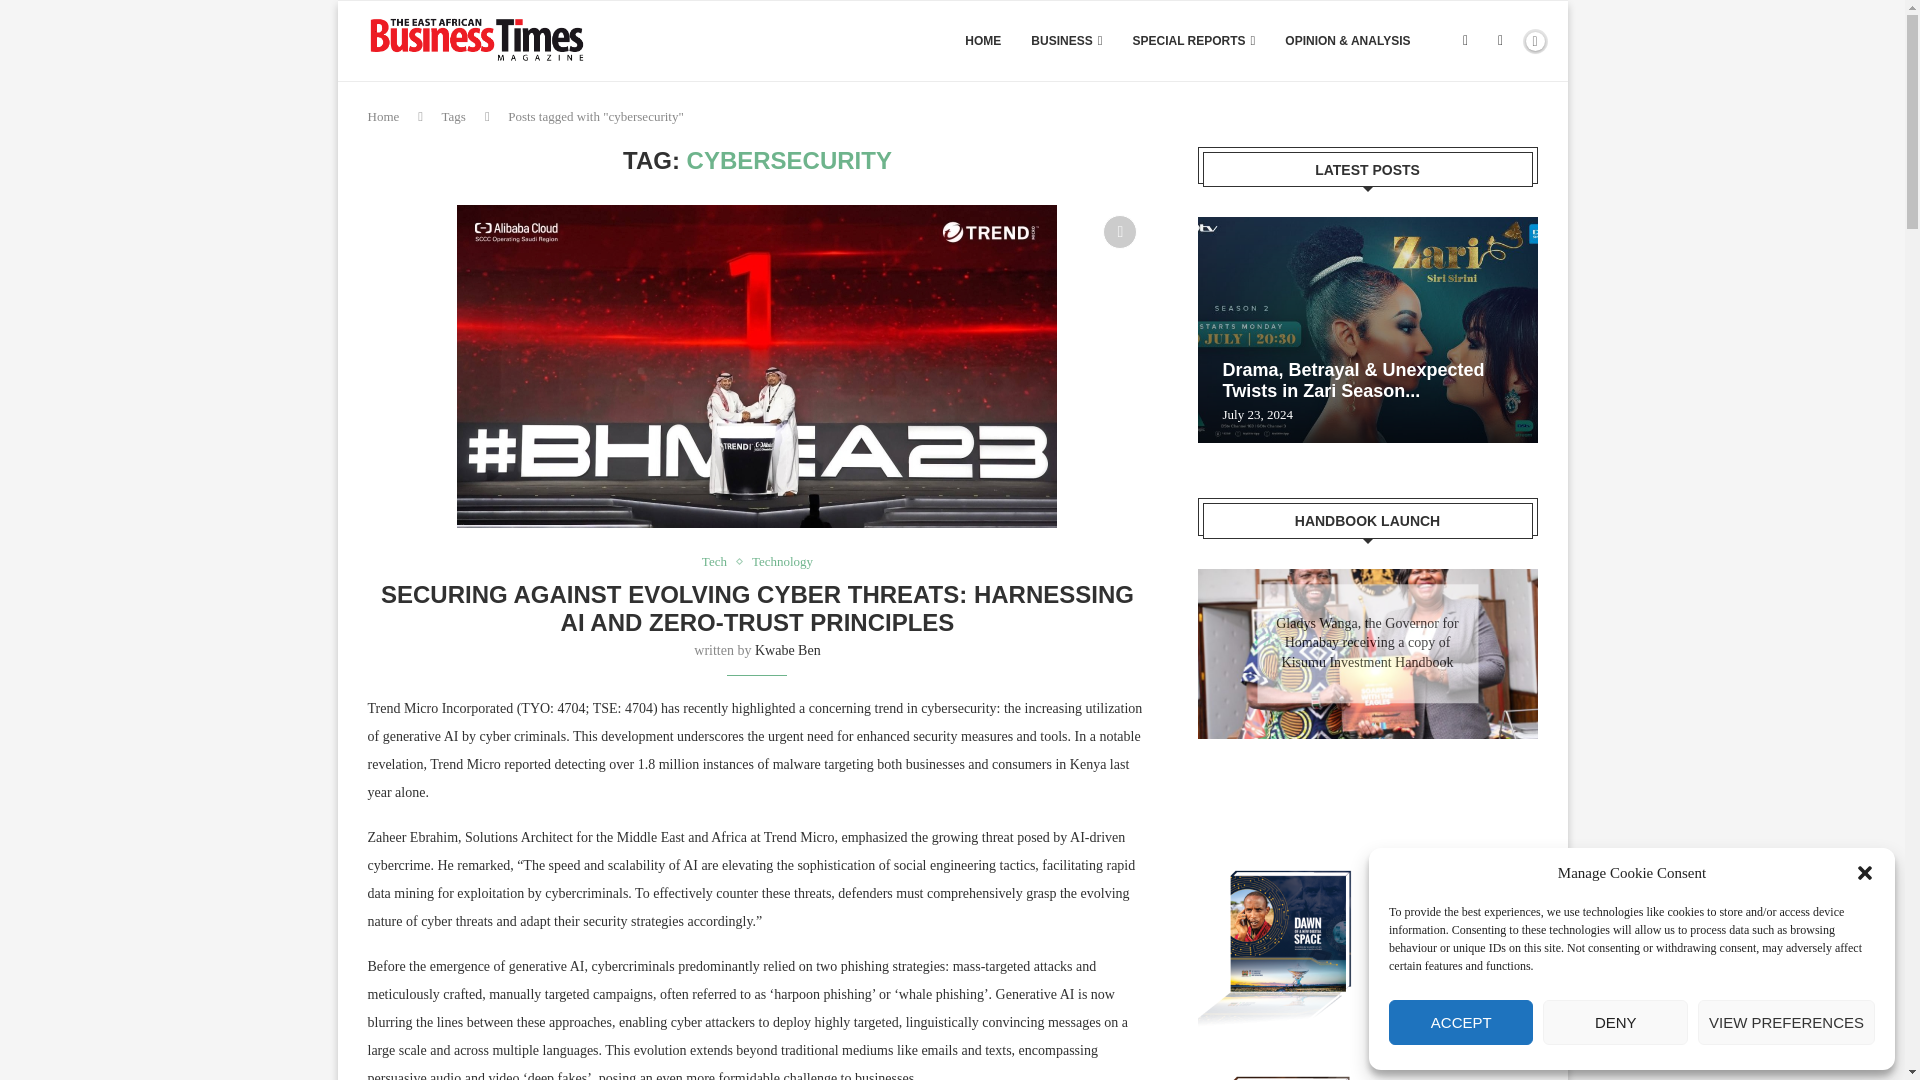  What do you see at coordinates (1066, 41) in the screenshot?
I see `BUSINESS` at bounding box center [1066, 41].